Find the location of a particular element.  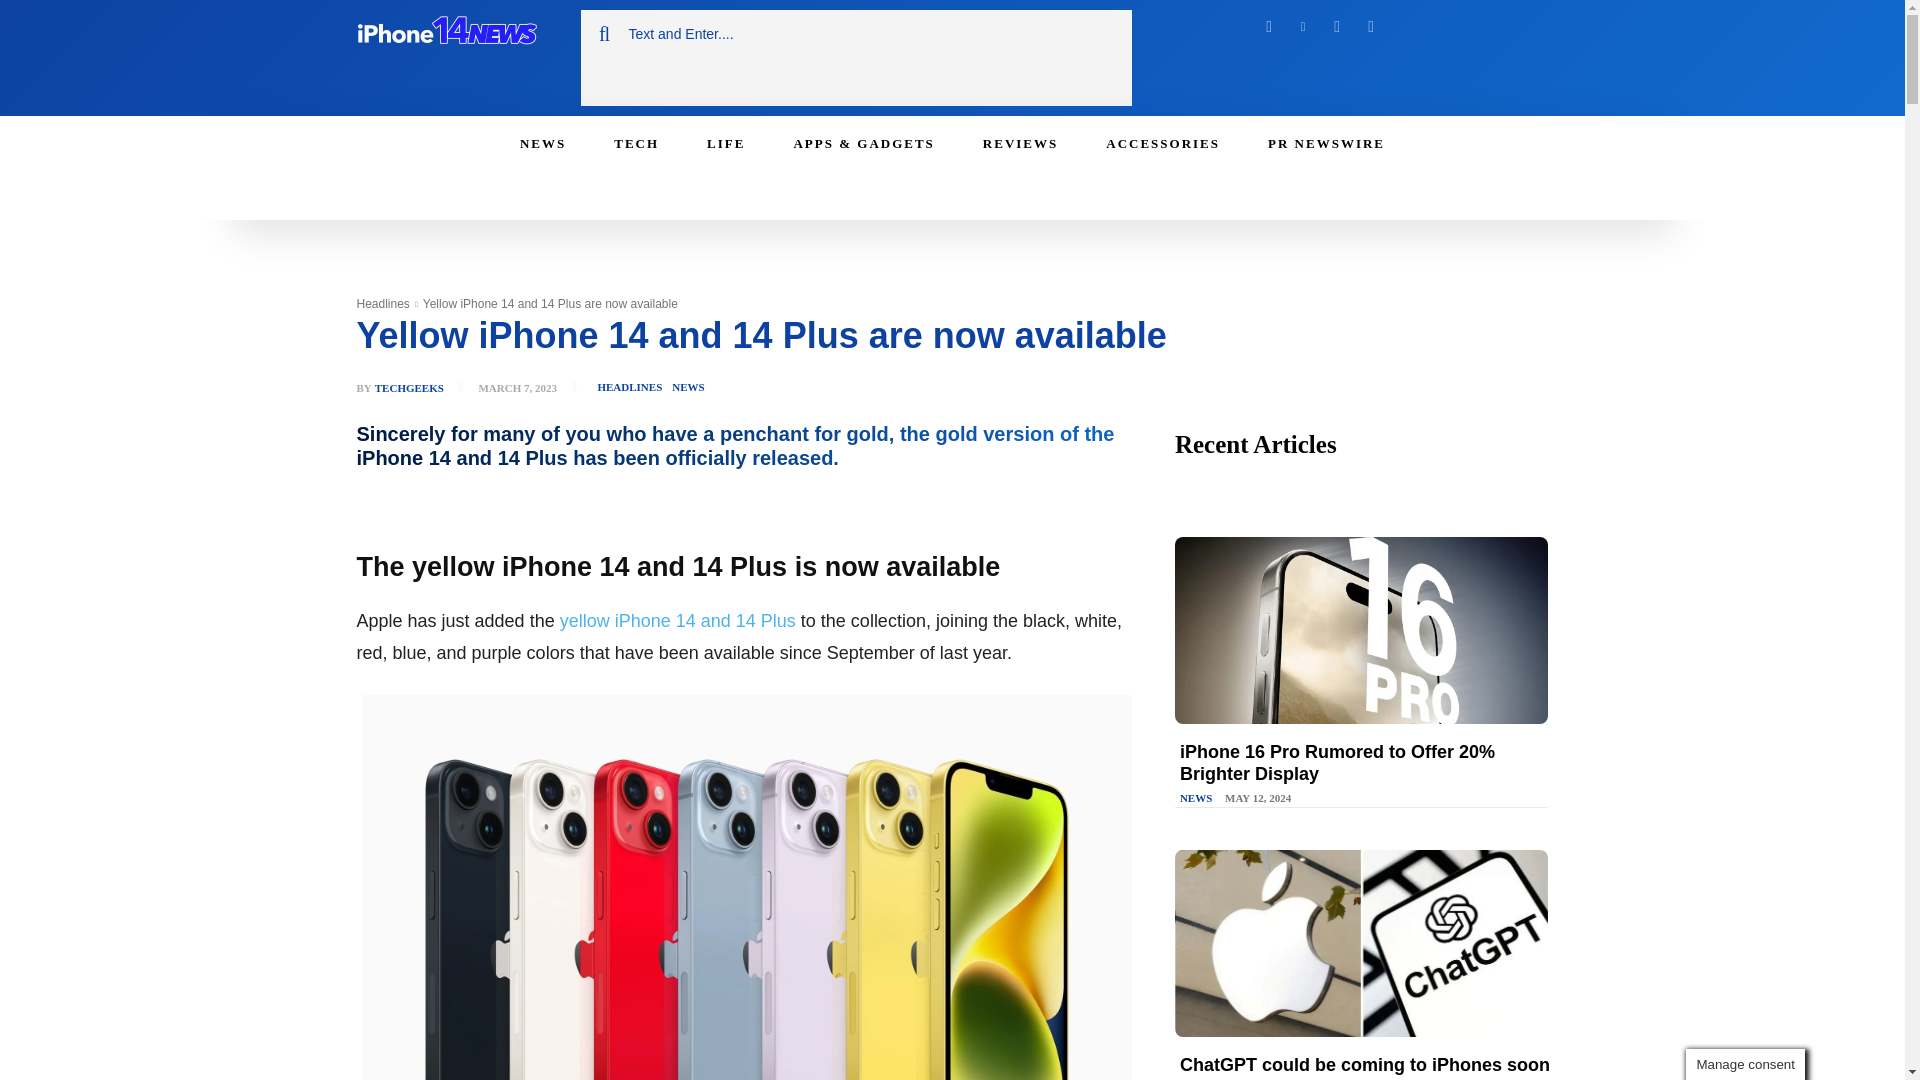

iphone 14 news is located at coordinates (445, 34).